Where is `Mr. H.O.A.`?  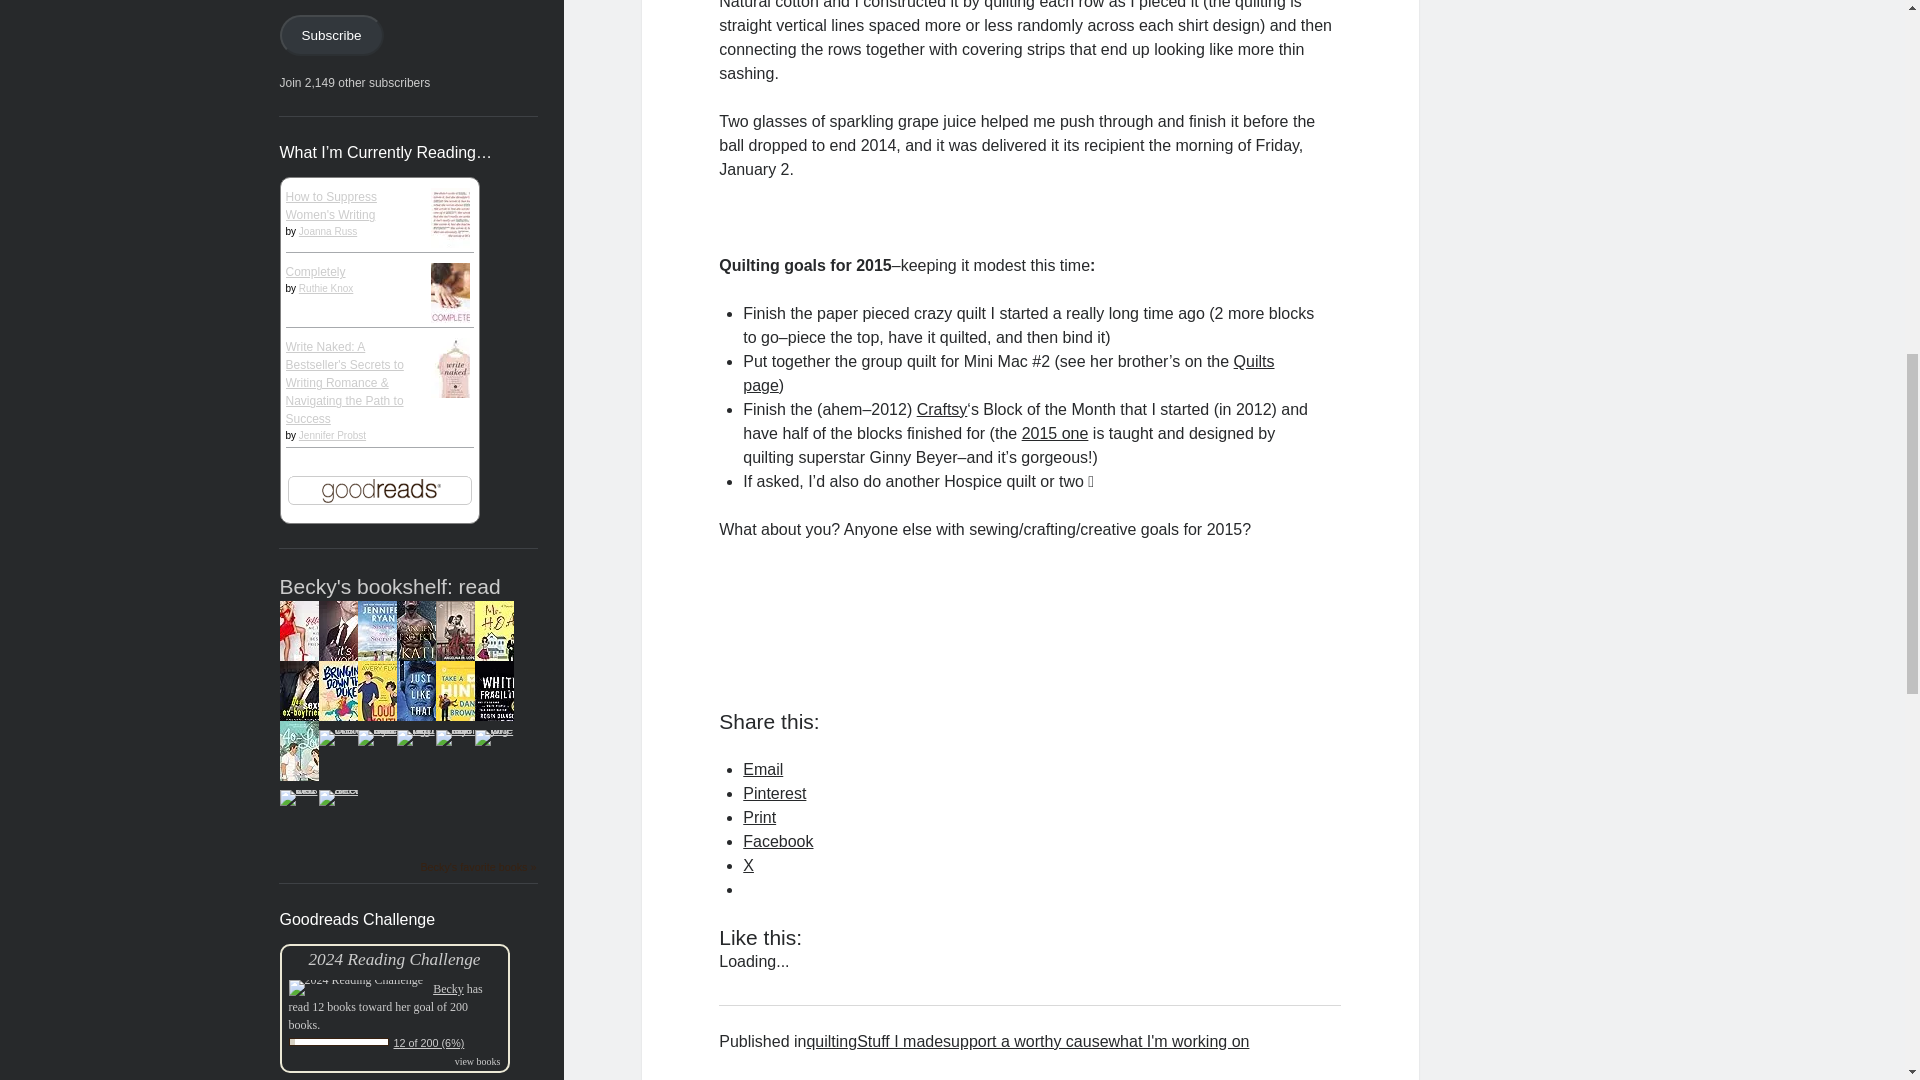 Mr. H.O.A. is located at coordinates (498, 672).